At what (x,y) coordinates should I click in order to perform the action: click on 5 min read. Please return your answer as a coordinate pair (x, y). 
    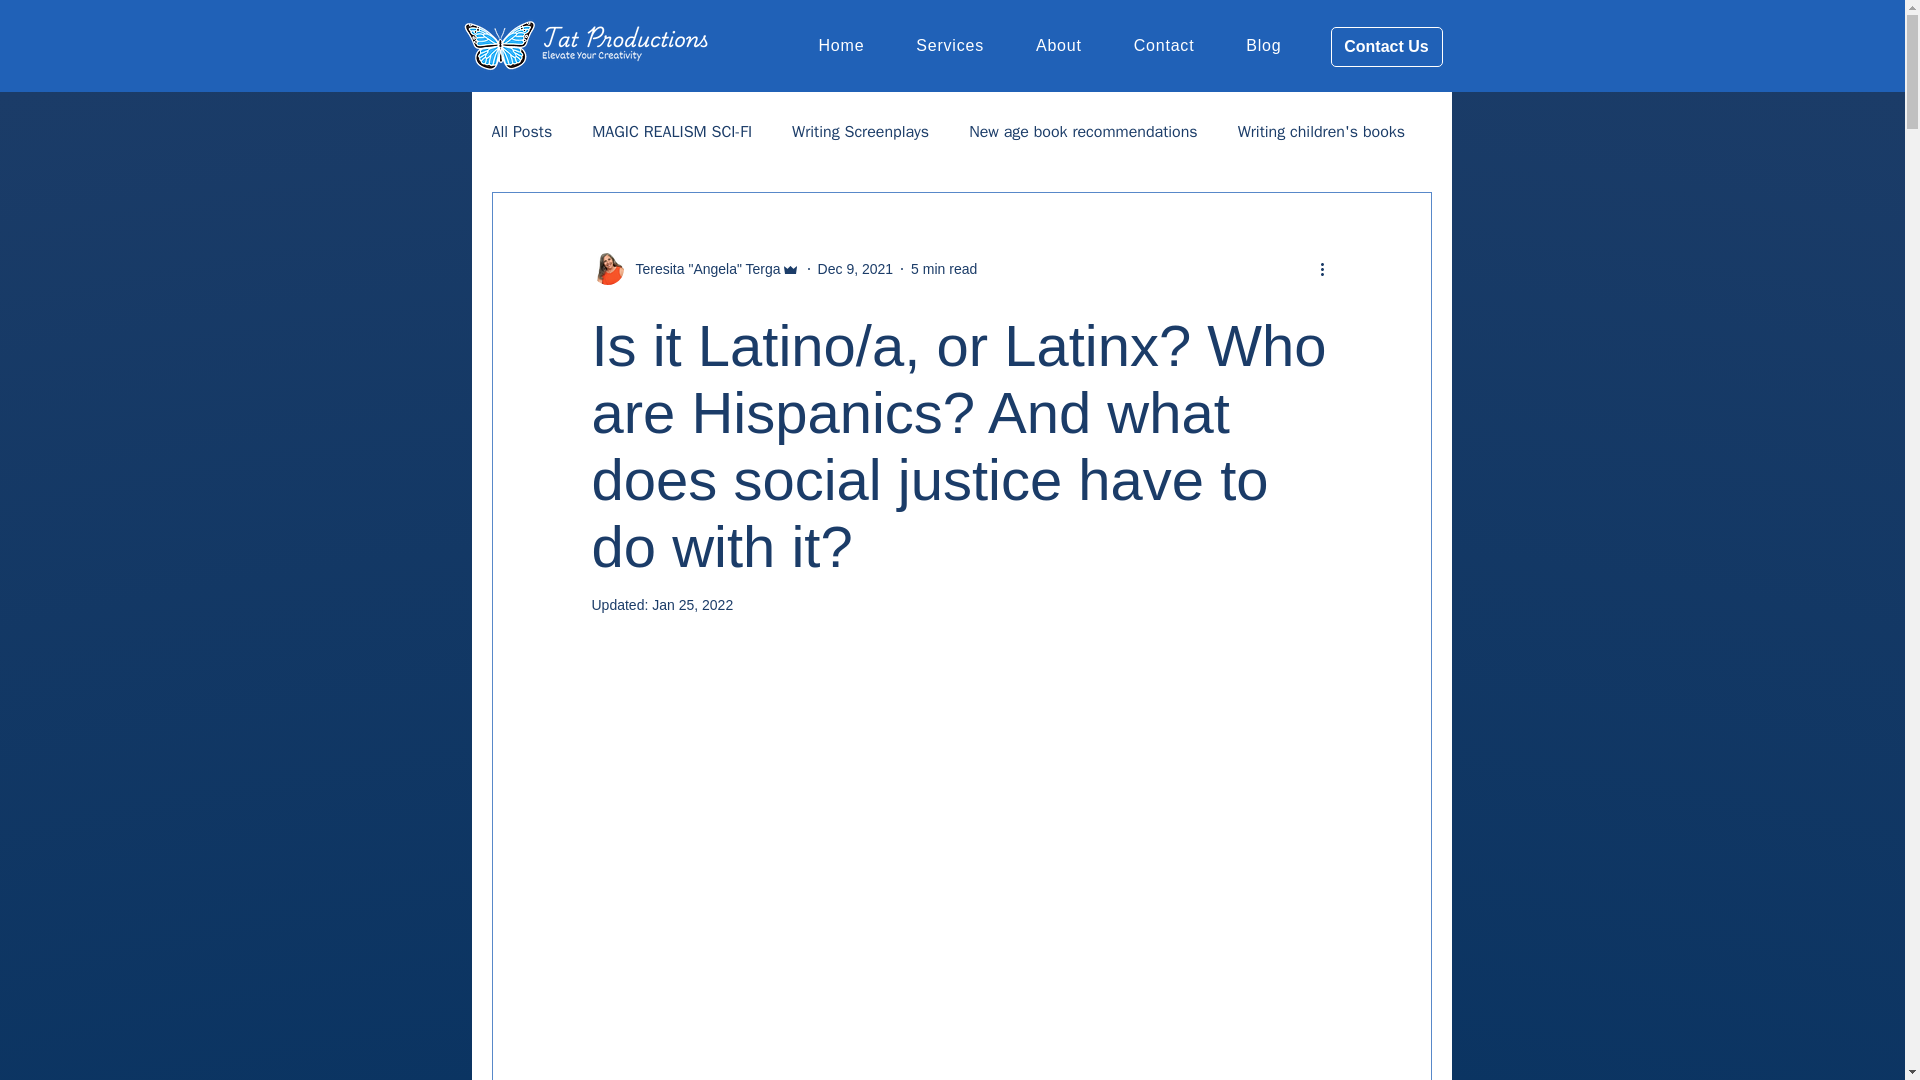
    Looking at the image, I should click on (944, 268).